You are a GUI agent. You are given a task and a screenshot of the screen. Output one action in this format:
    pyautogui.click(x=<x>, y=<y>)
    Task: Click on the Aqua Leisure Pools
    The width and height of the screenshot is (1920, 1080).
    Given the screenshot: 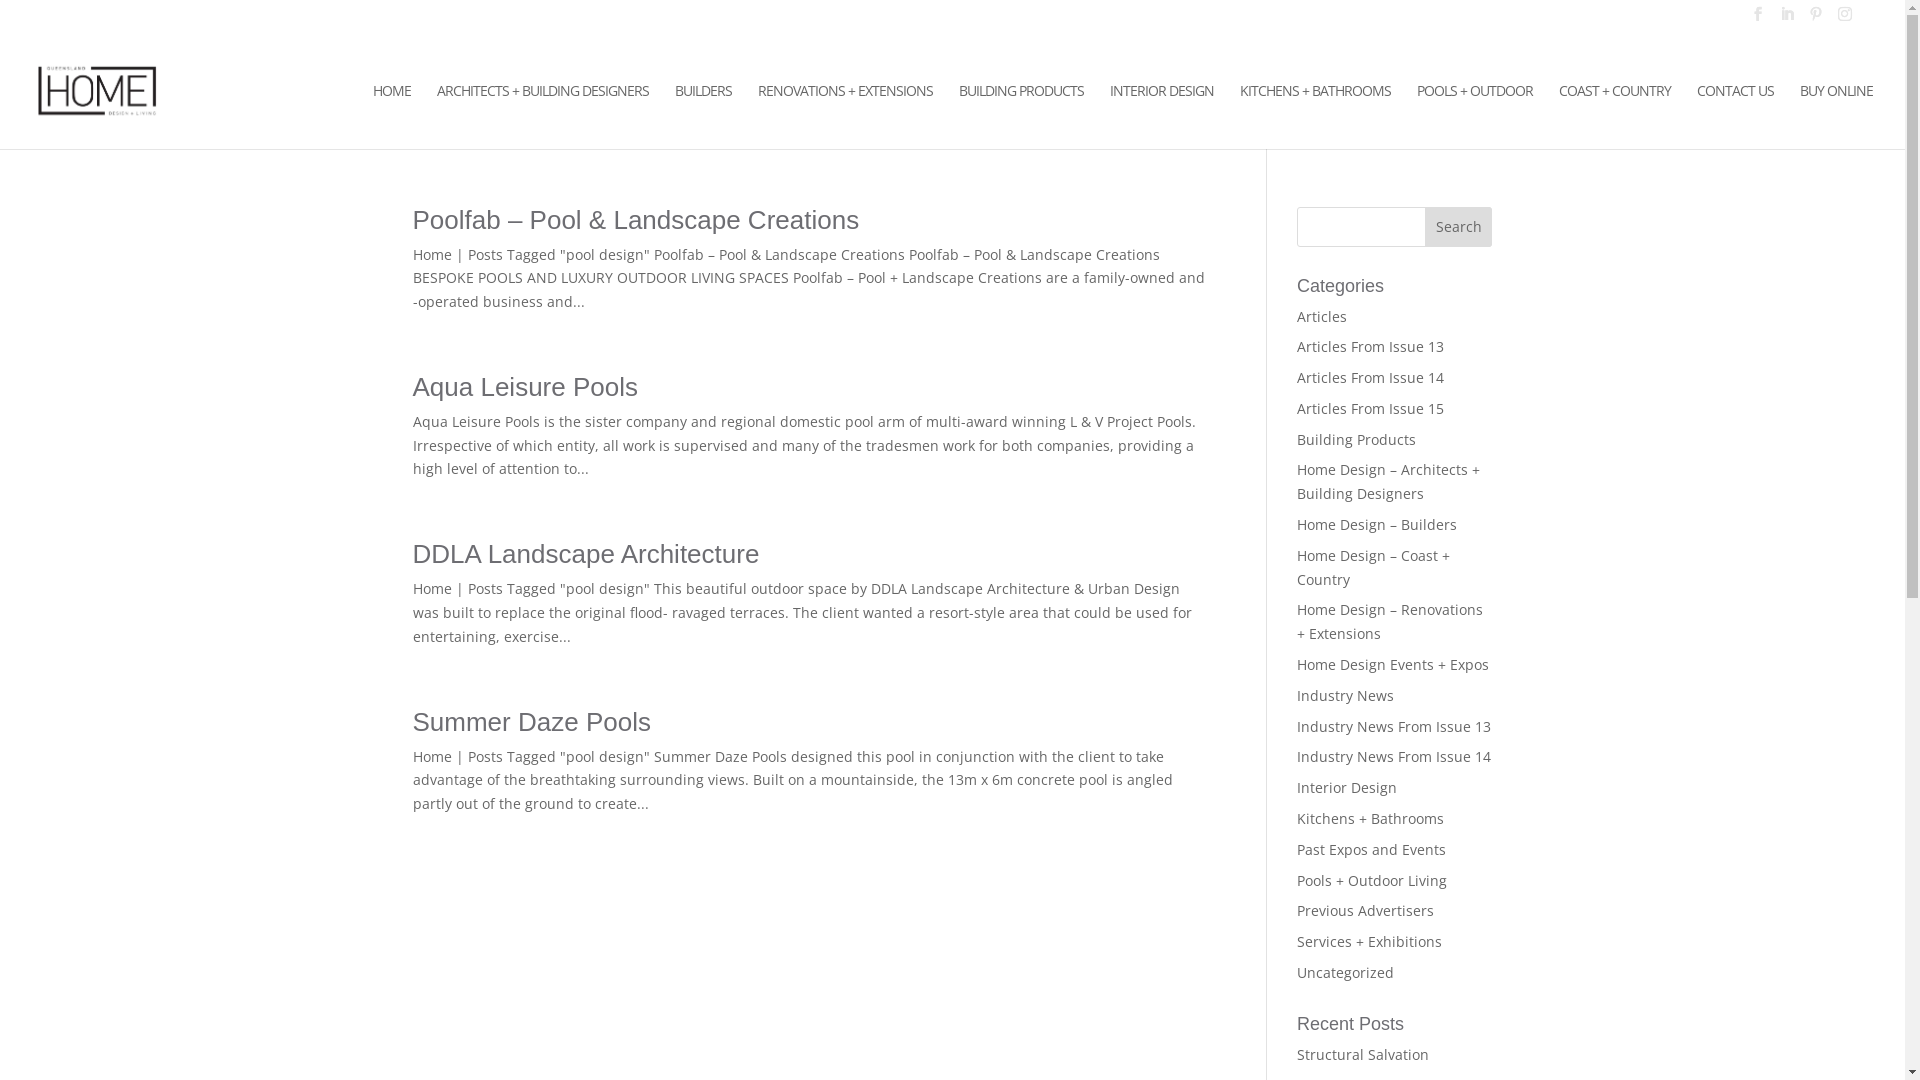 What is the action you would take?
    pyautogui.click(x=524, y=387)
    